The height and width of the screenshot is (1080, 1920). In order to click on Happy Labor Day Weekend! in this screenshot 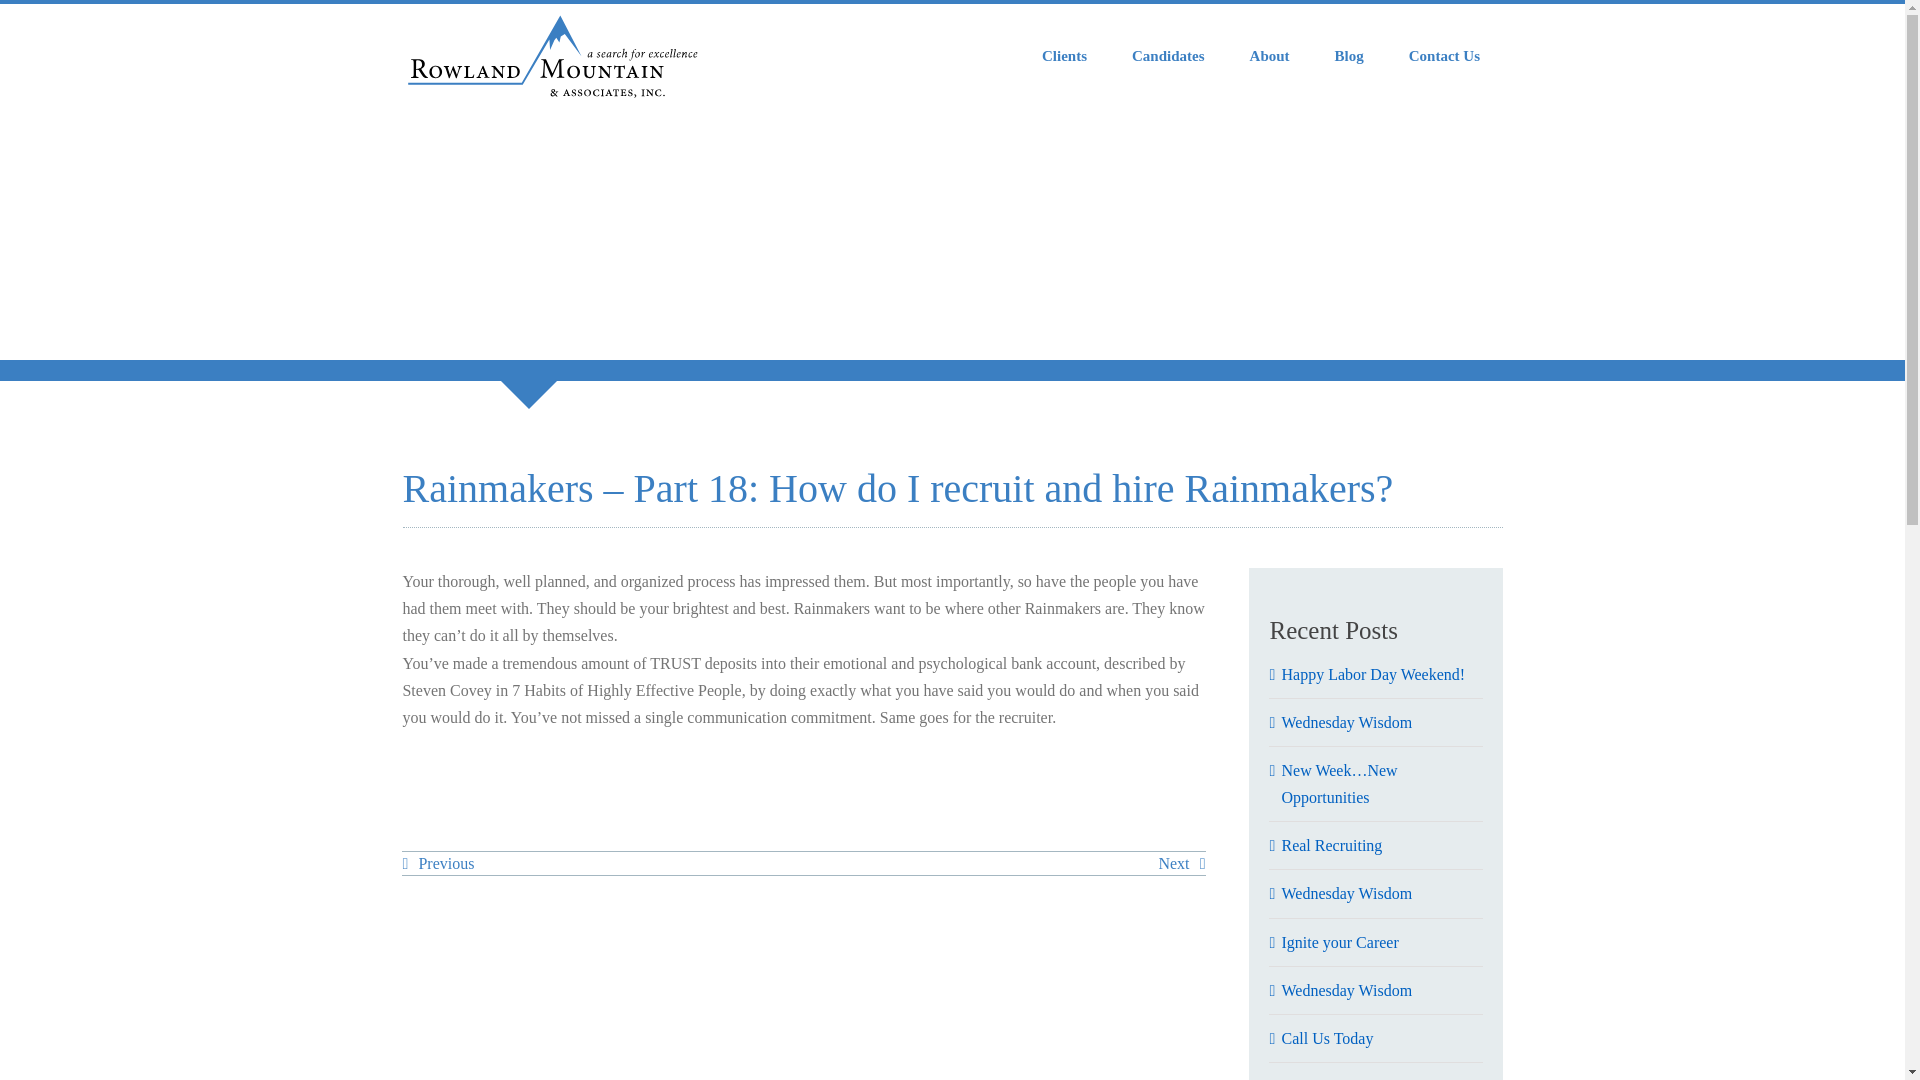, I will do `click(1372, 674)`.